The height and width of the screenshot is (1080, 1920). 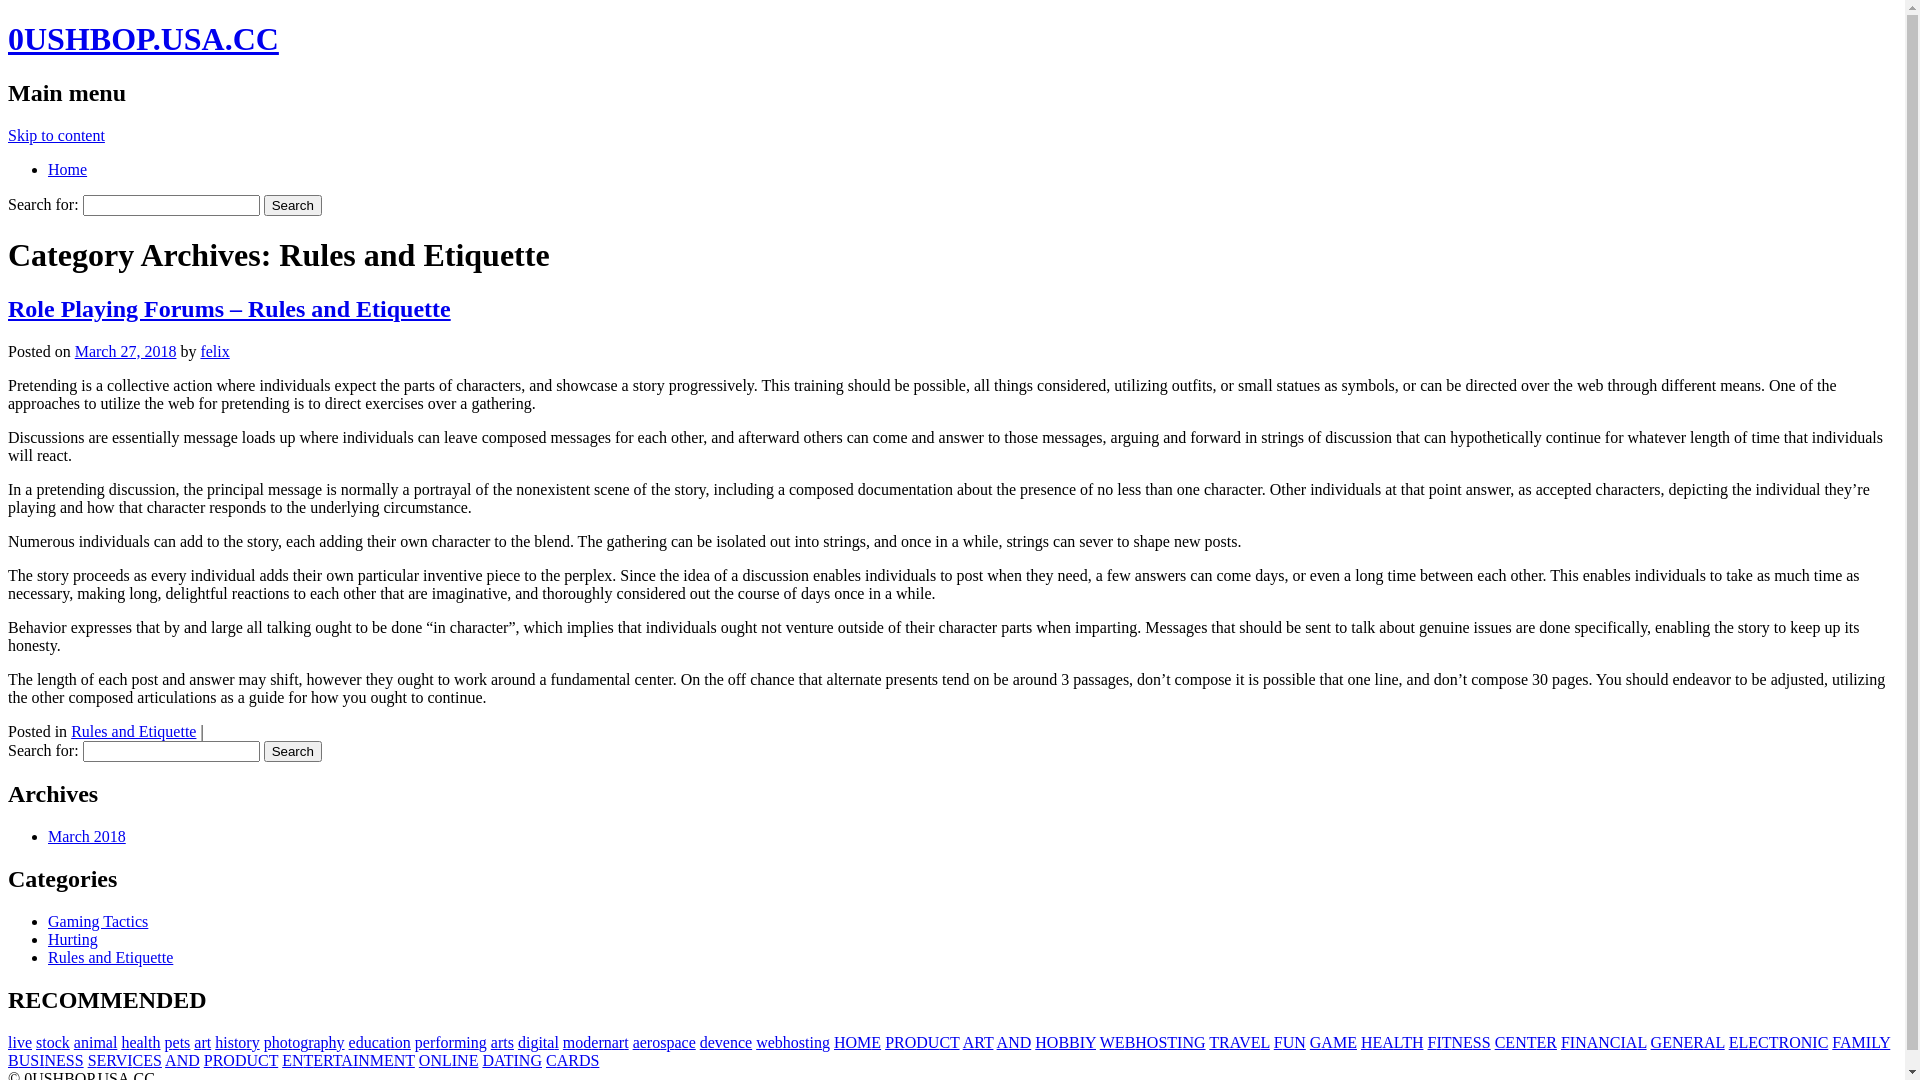 What do you see at coordinates (1604, 1042) in the screenshot?
I see `N` at bounding box center [1604, 1042].